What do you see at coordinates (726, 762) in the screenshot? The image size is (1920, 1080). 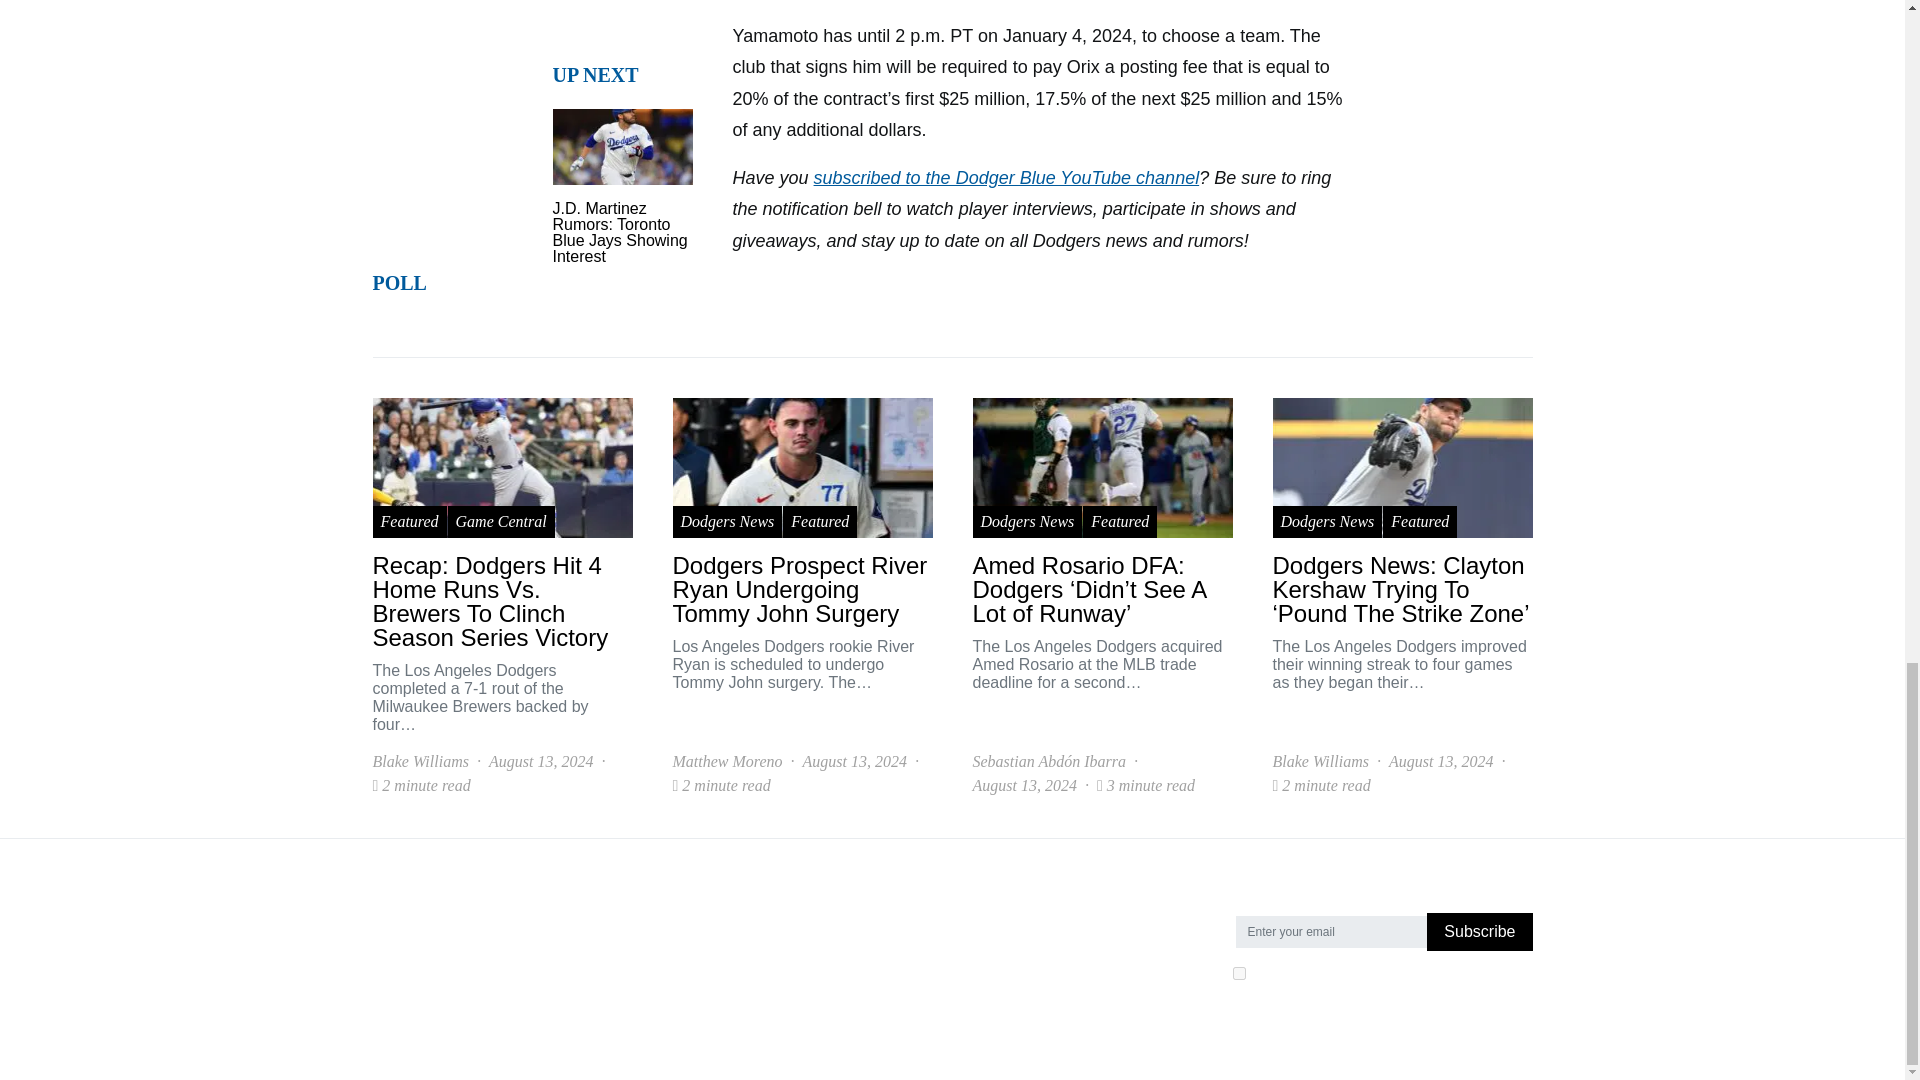 I see `View all posts by Matthew Moreno` at bounding box center [726, 762].